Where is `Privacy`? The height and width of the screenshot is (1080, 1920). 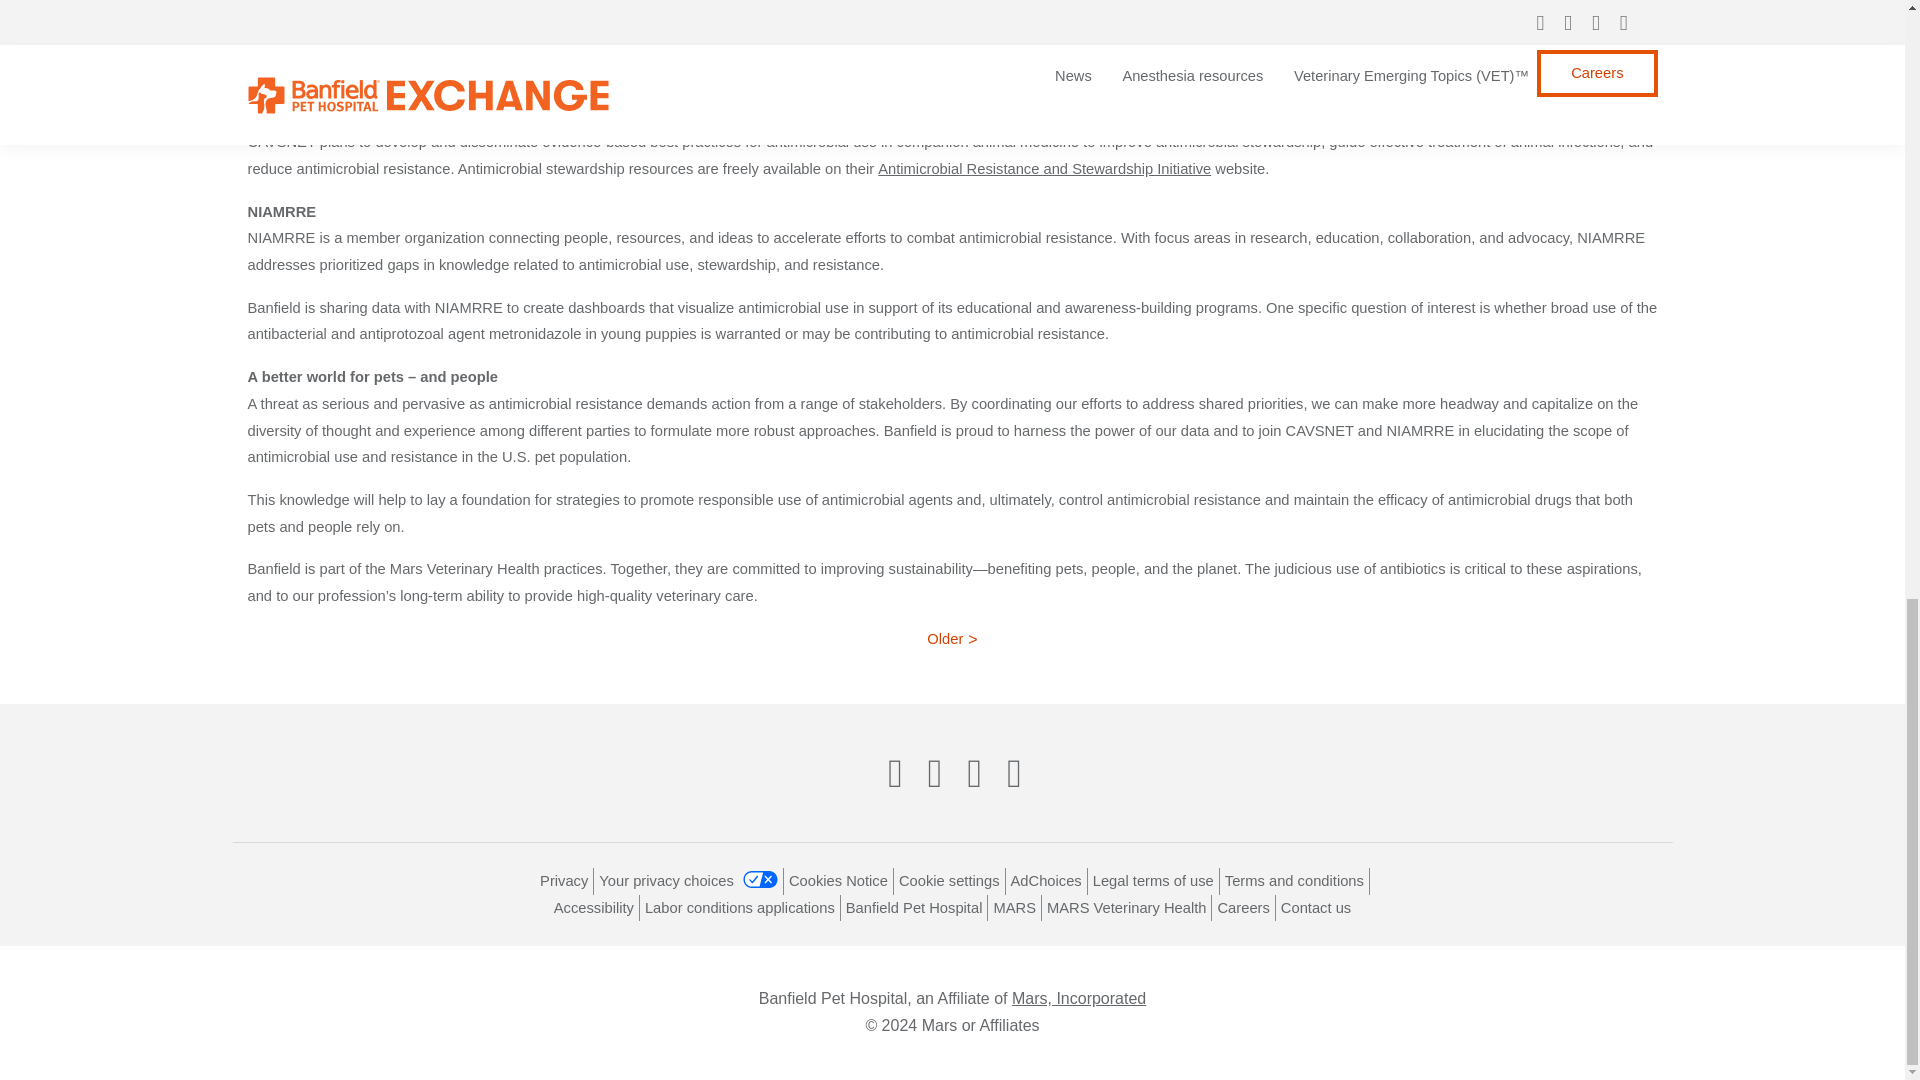
Privacy is located at coordinates (563, 880).